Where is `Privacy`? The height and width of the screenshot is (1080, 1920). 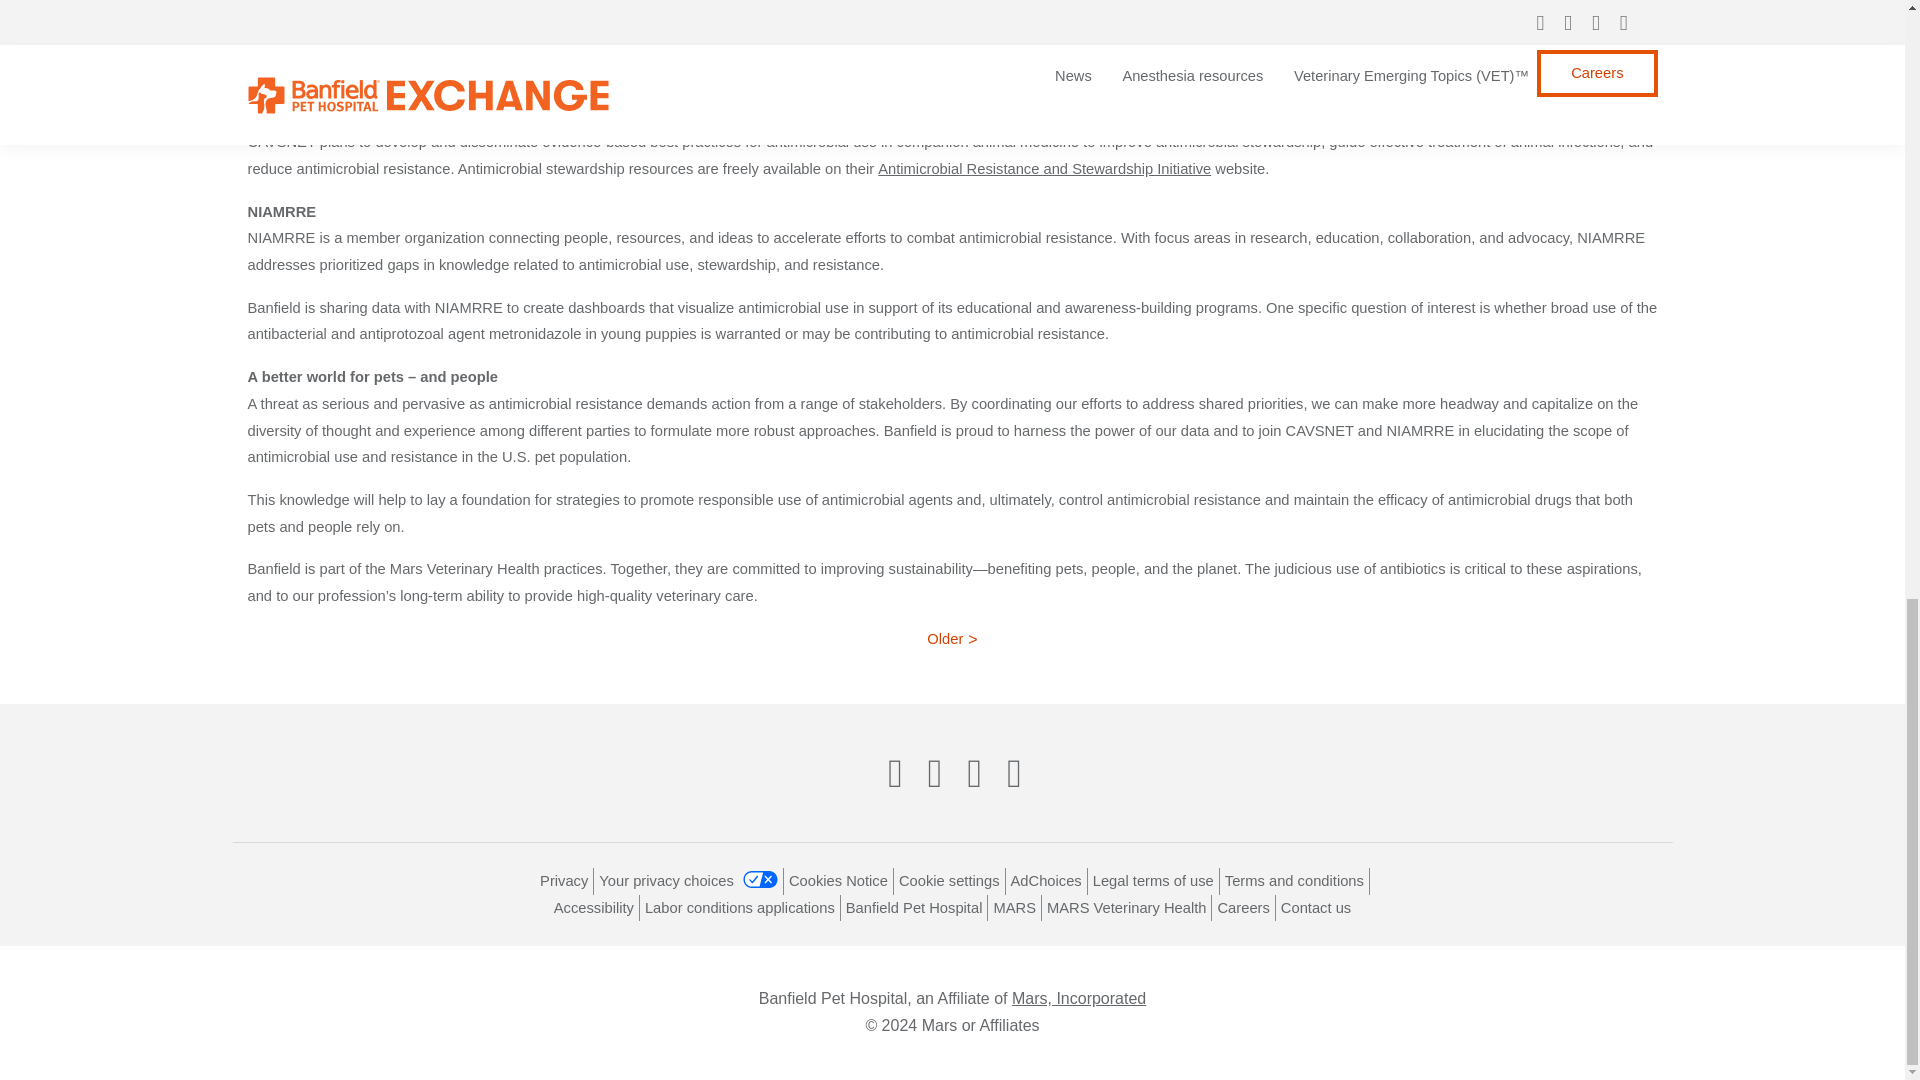
Privacy is located at coordinates (563, 880).